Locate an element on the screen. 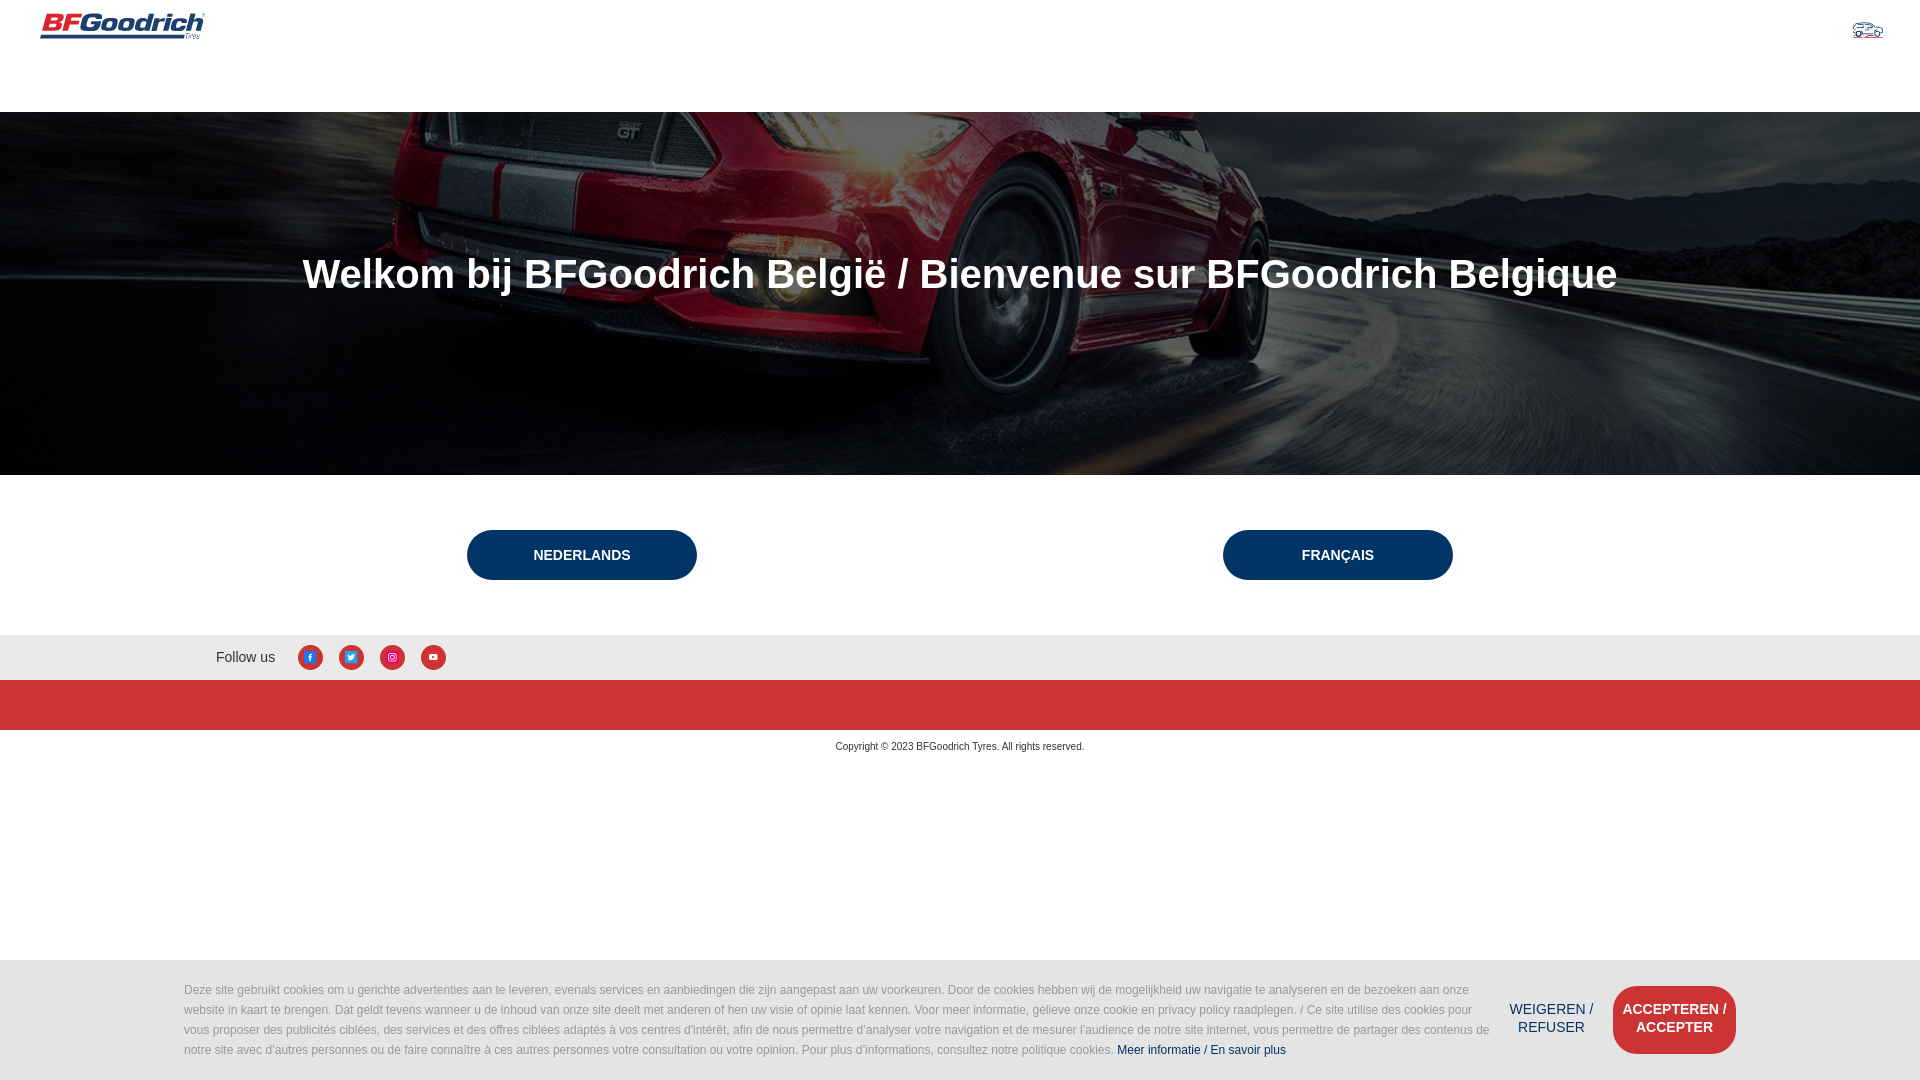  Facebook is located at coordinates (310, 658).